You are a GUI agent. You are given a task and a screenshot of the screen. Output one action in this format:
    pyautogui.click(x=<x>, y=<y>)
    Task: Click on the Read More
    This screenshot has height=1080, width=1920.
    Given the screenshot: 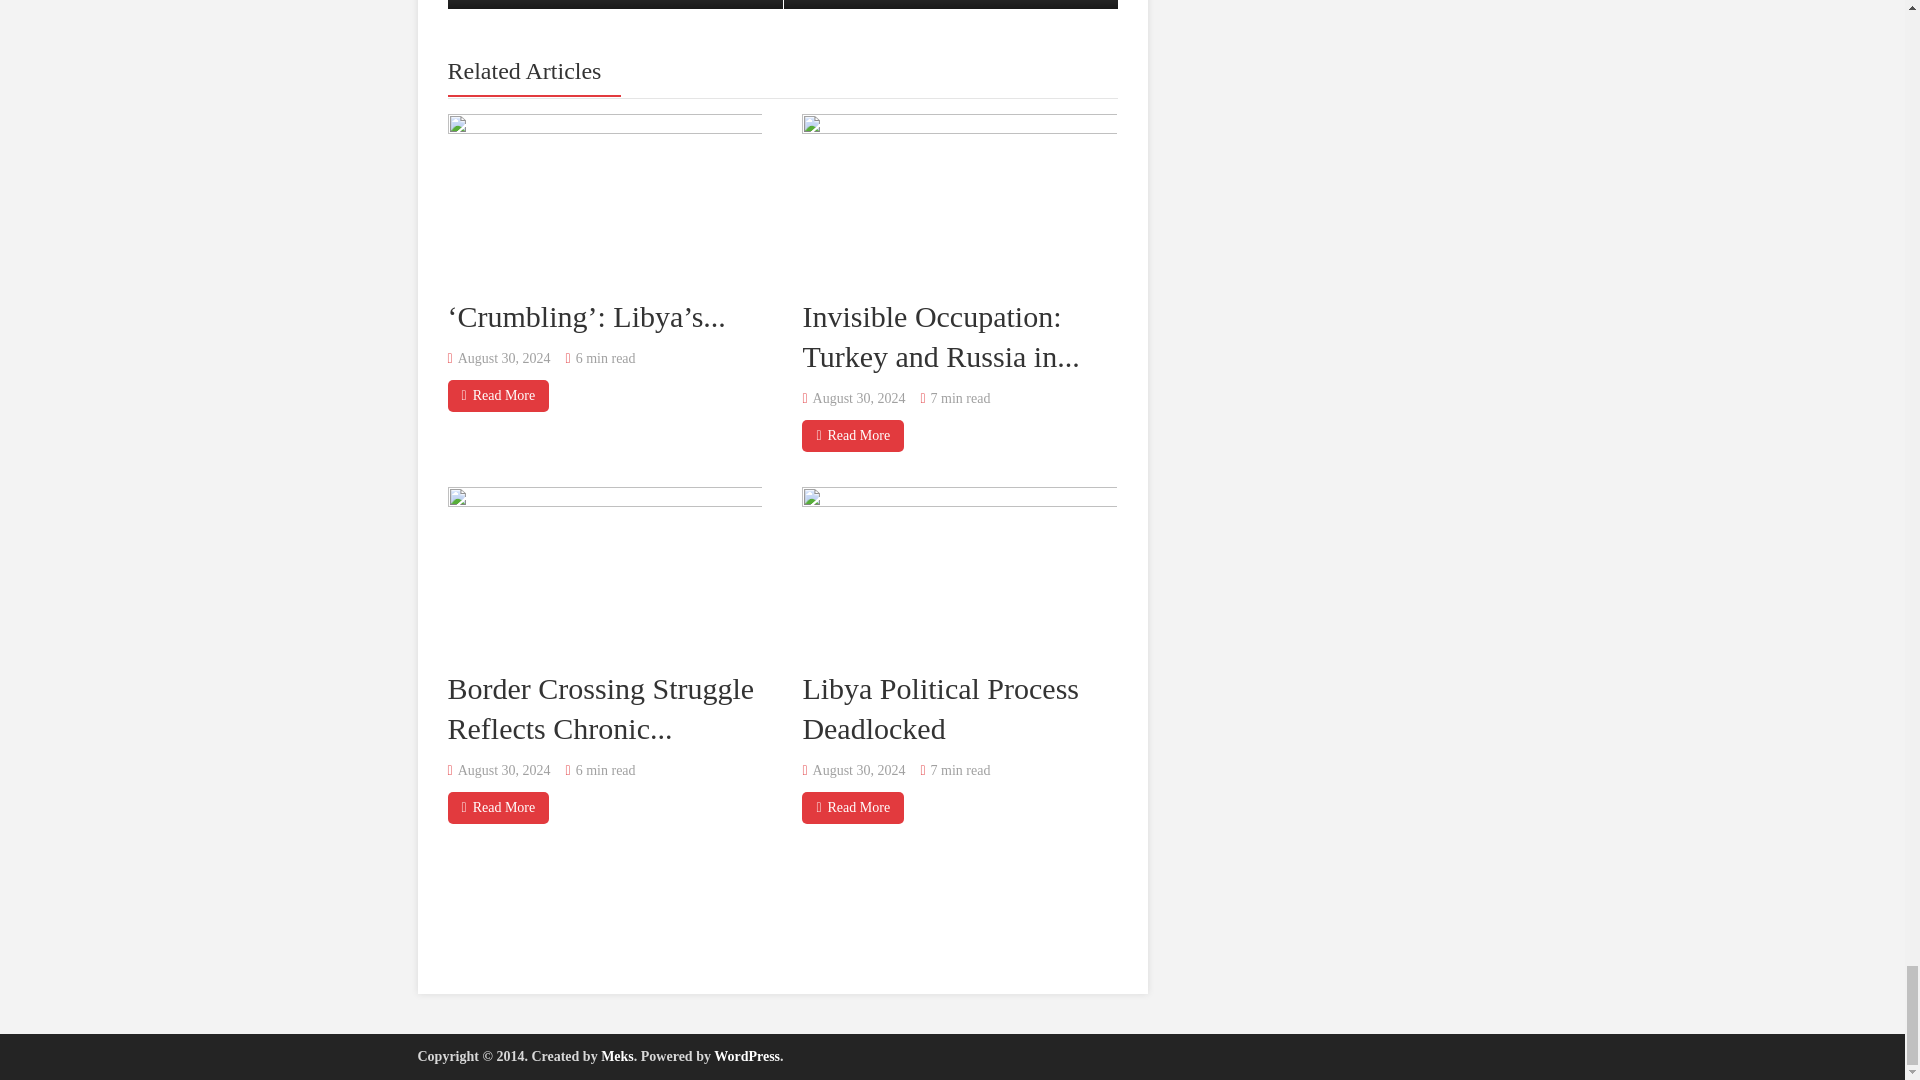 What is the action you would take?
    pyautogui.click(x=498, y=808)
    